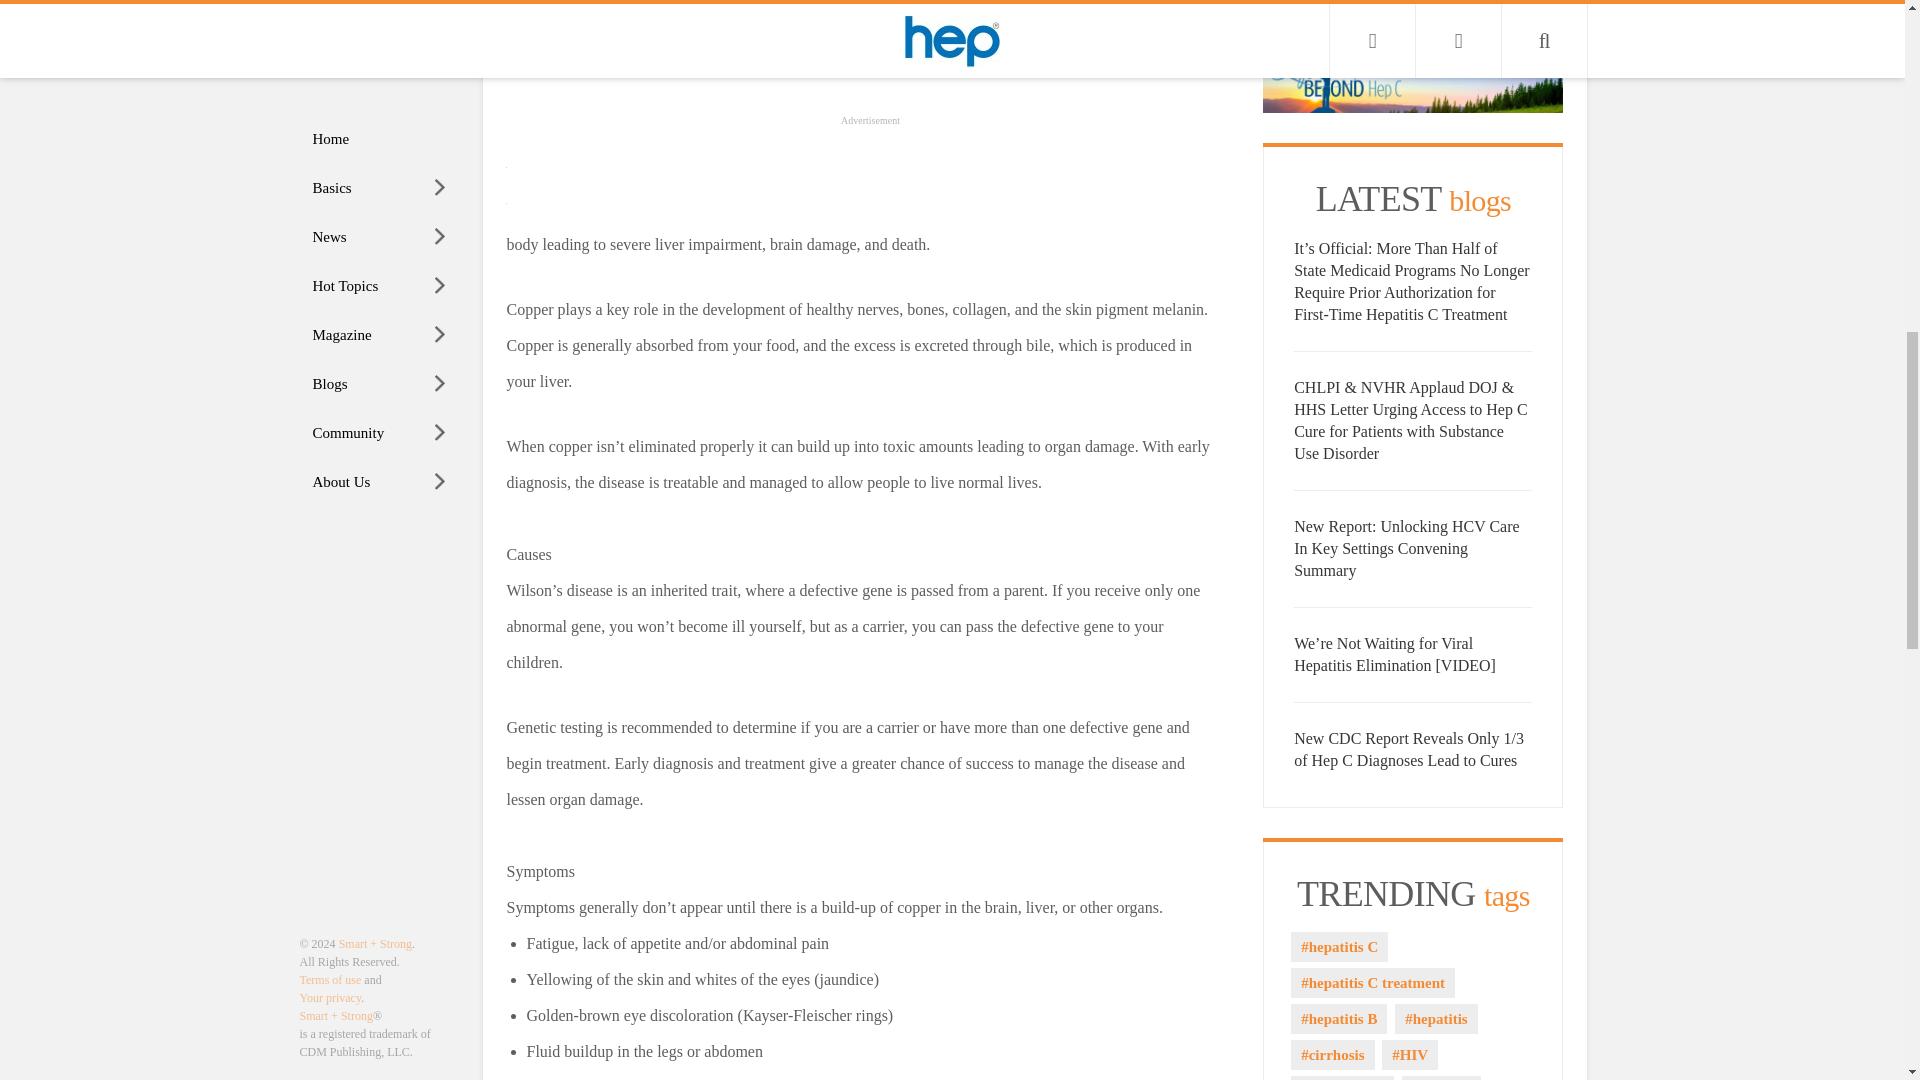 The height and width of the screenshot is (1080, 1920). What do you see at coordinates (860, 57) in the screenshot?
I see `3rd party ad content` at bounding box center [860, 57].